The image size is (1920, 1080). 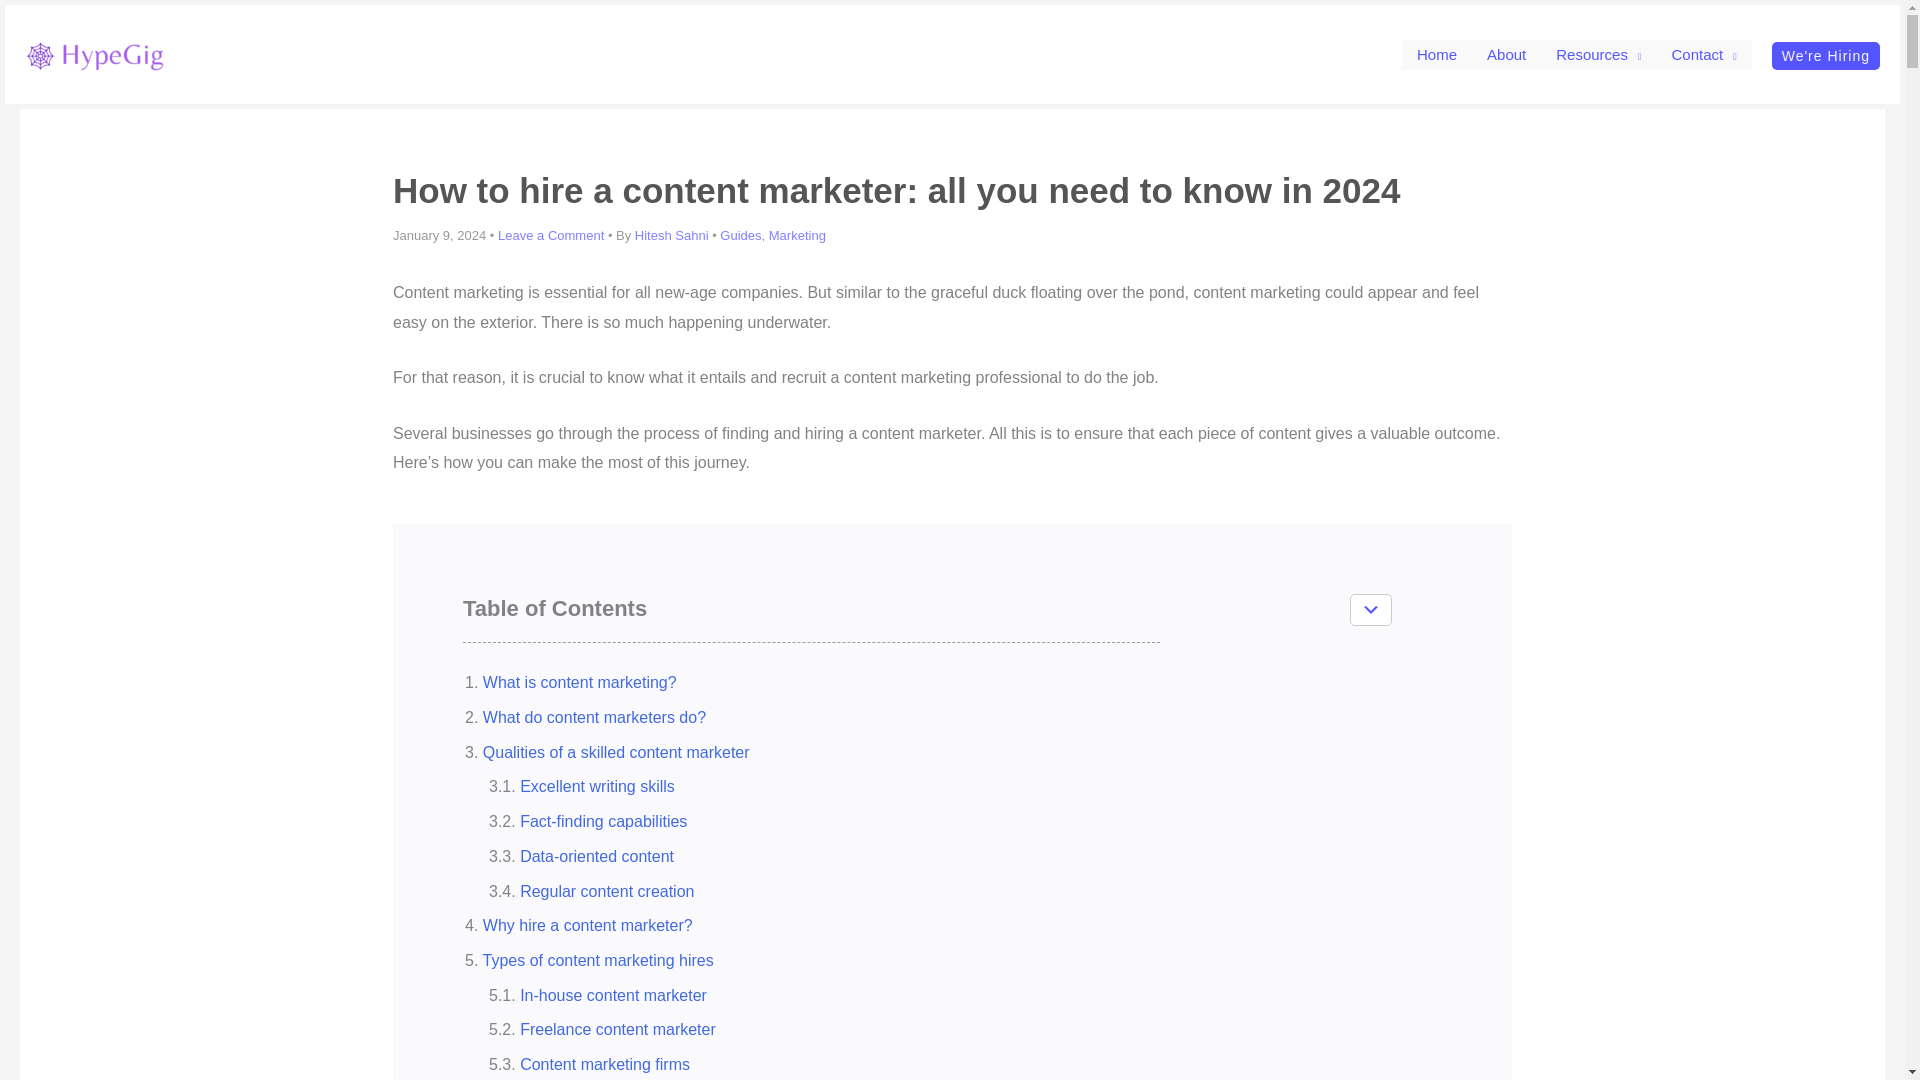 What do you see at coordinates (1598, 54) in the screenshot?
I see `Resources` at bounding box center [1598, 54].